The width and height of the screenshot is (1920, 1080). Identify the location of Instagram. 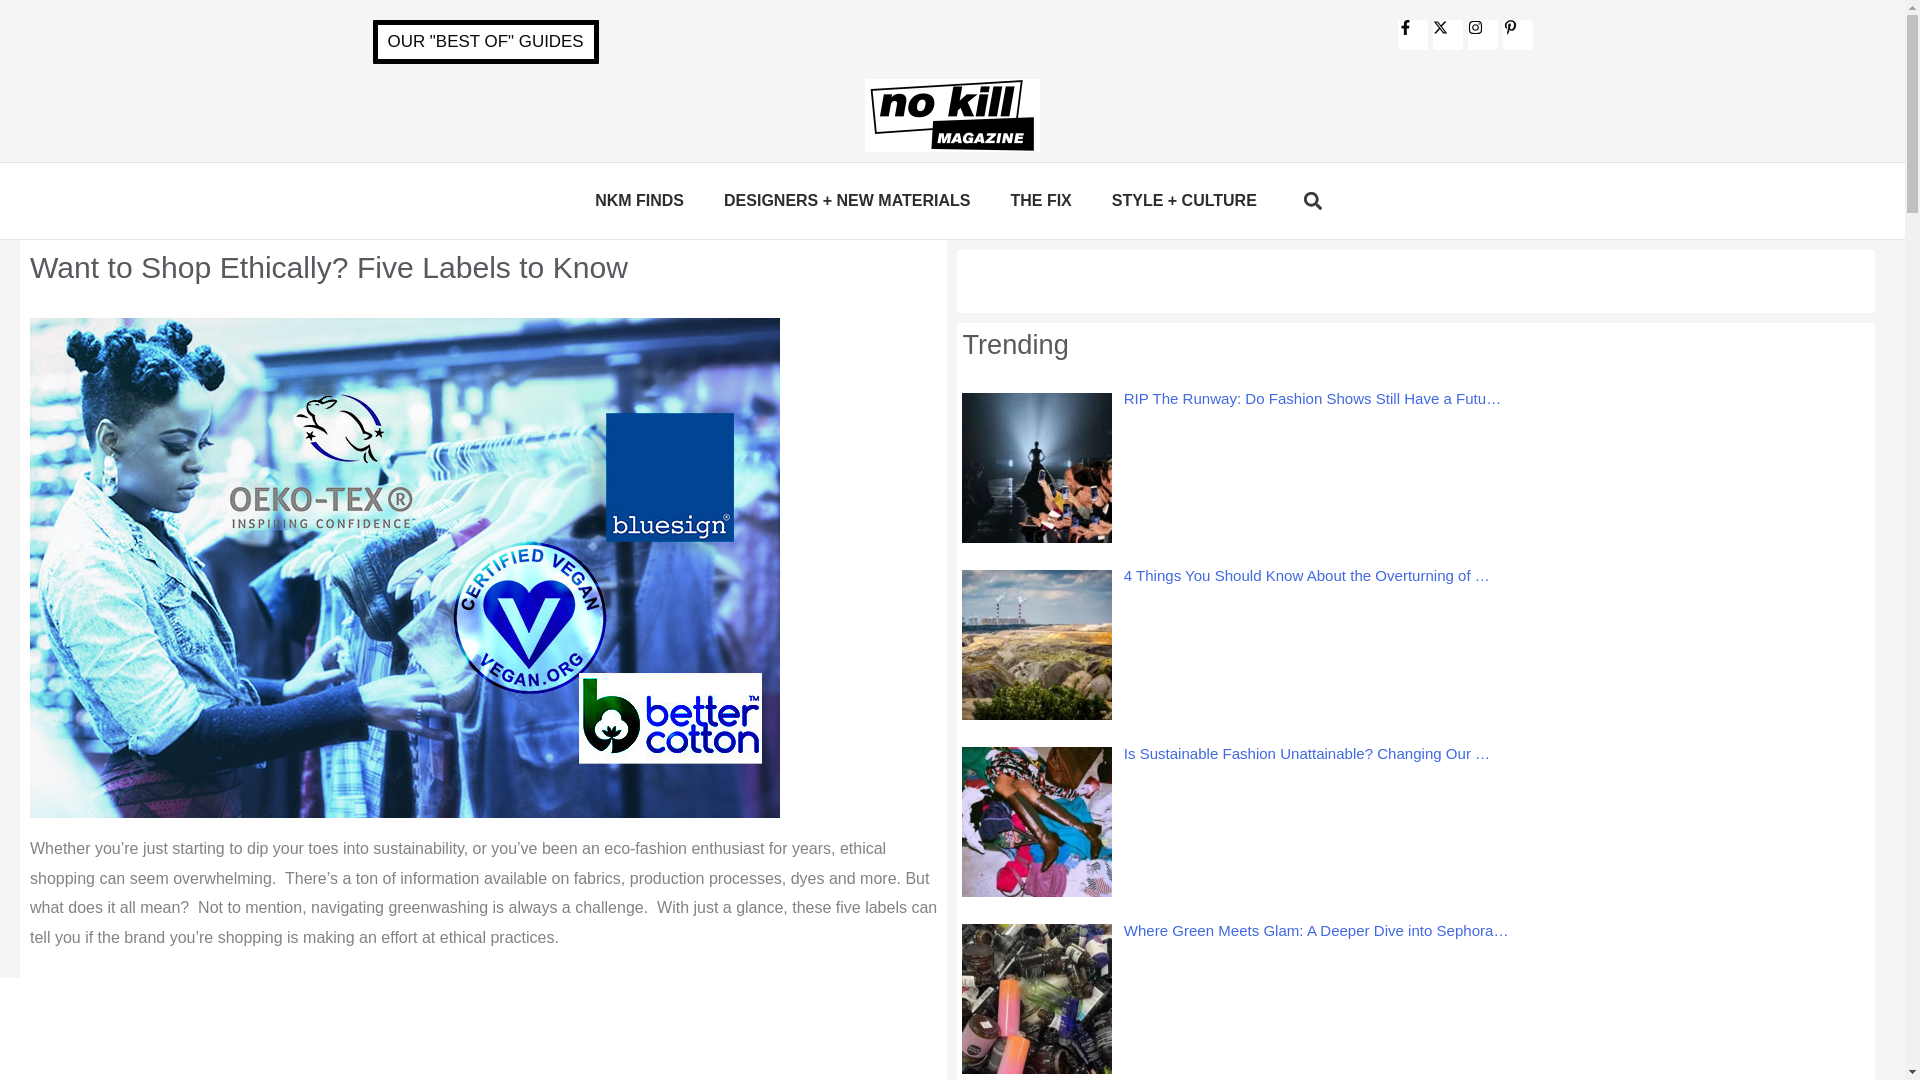
(1482, 34).